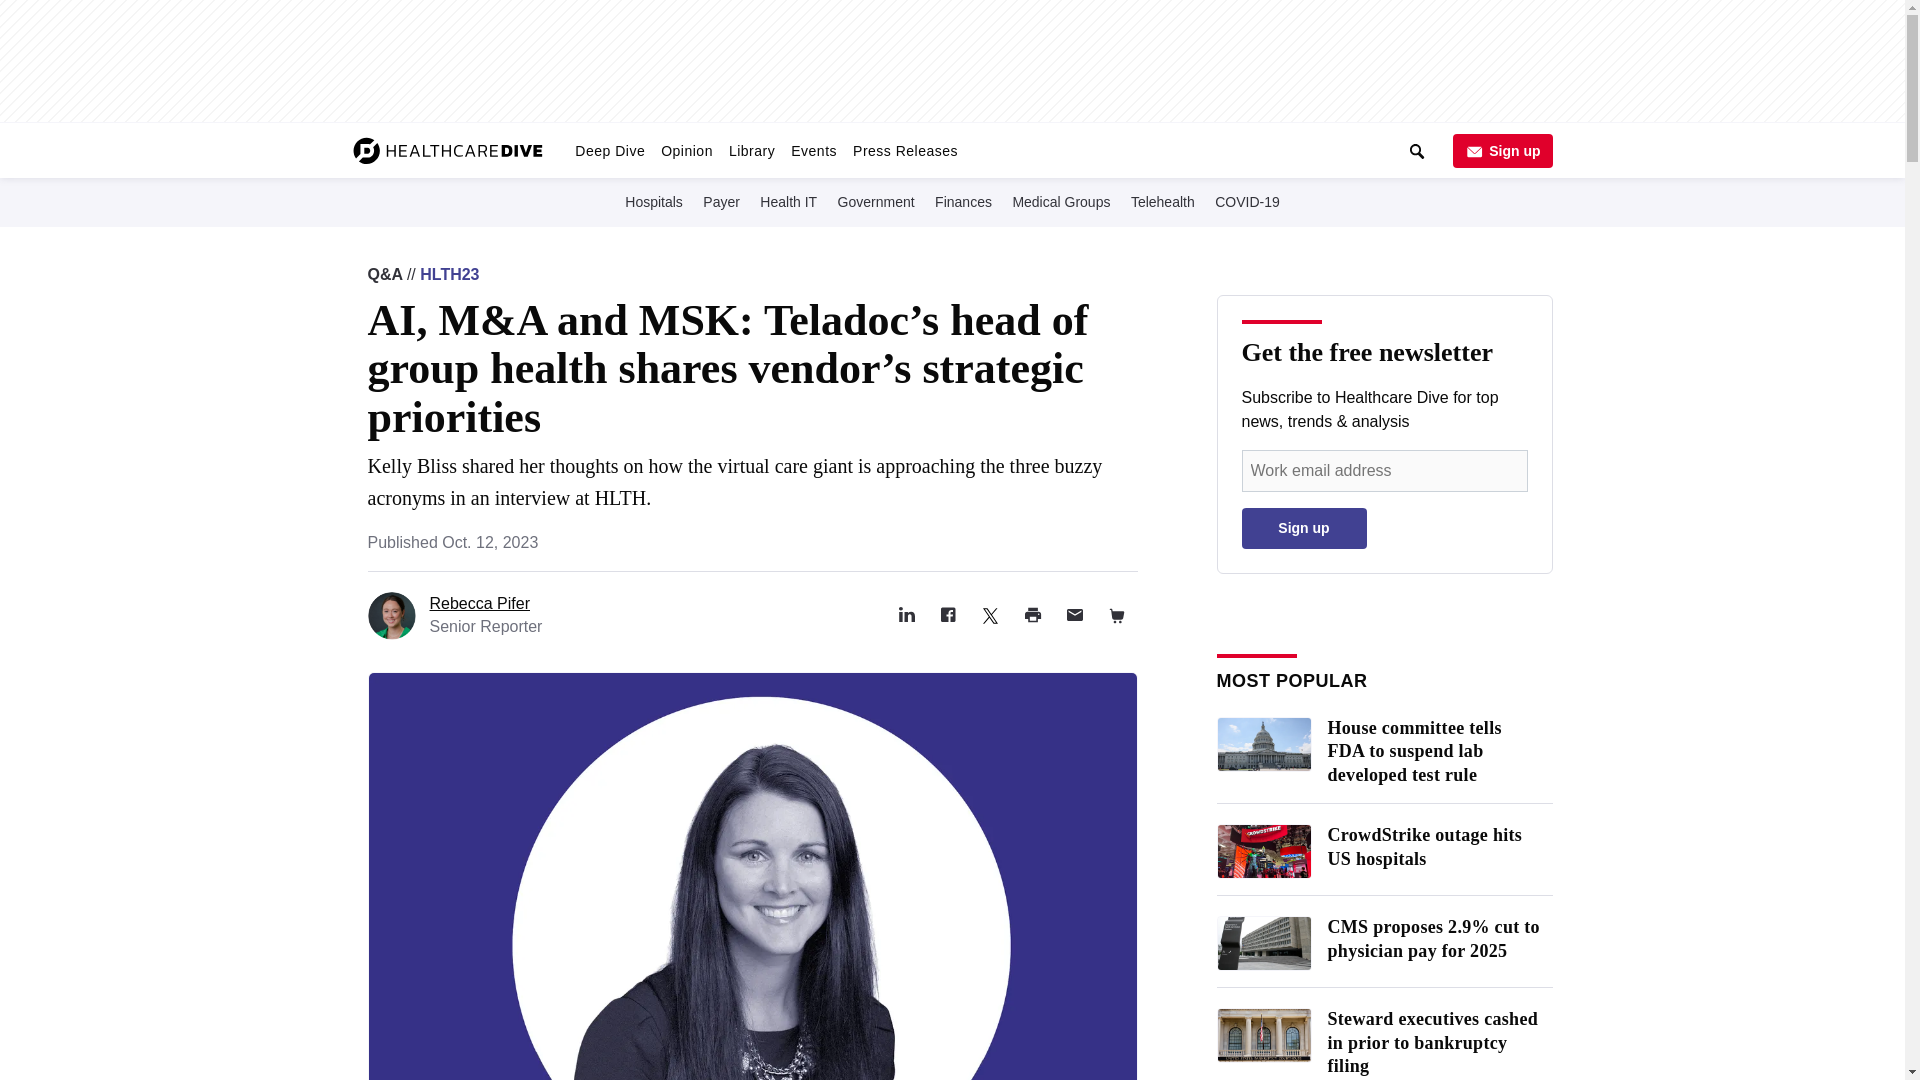 This screenshot has width=1920, height=1080. I want to click on Finances, so click(964, 201).